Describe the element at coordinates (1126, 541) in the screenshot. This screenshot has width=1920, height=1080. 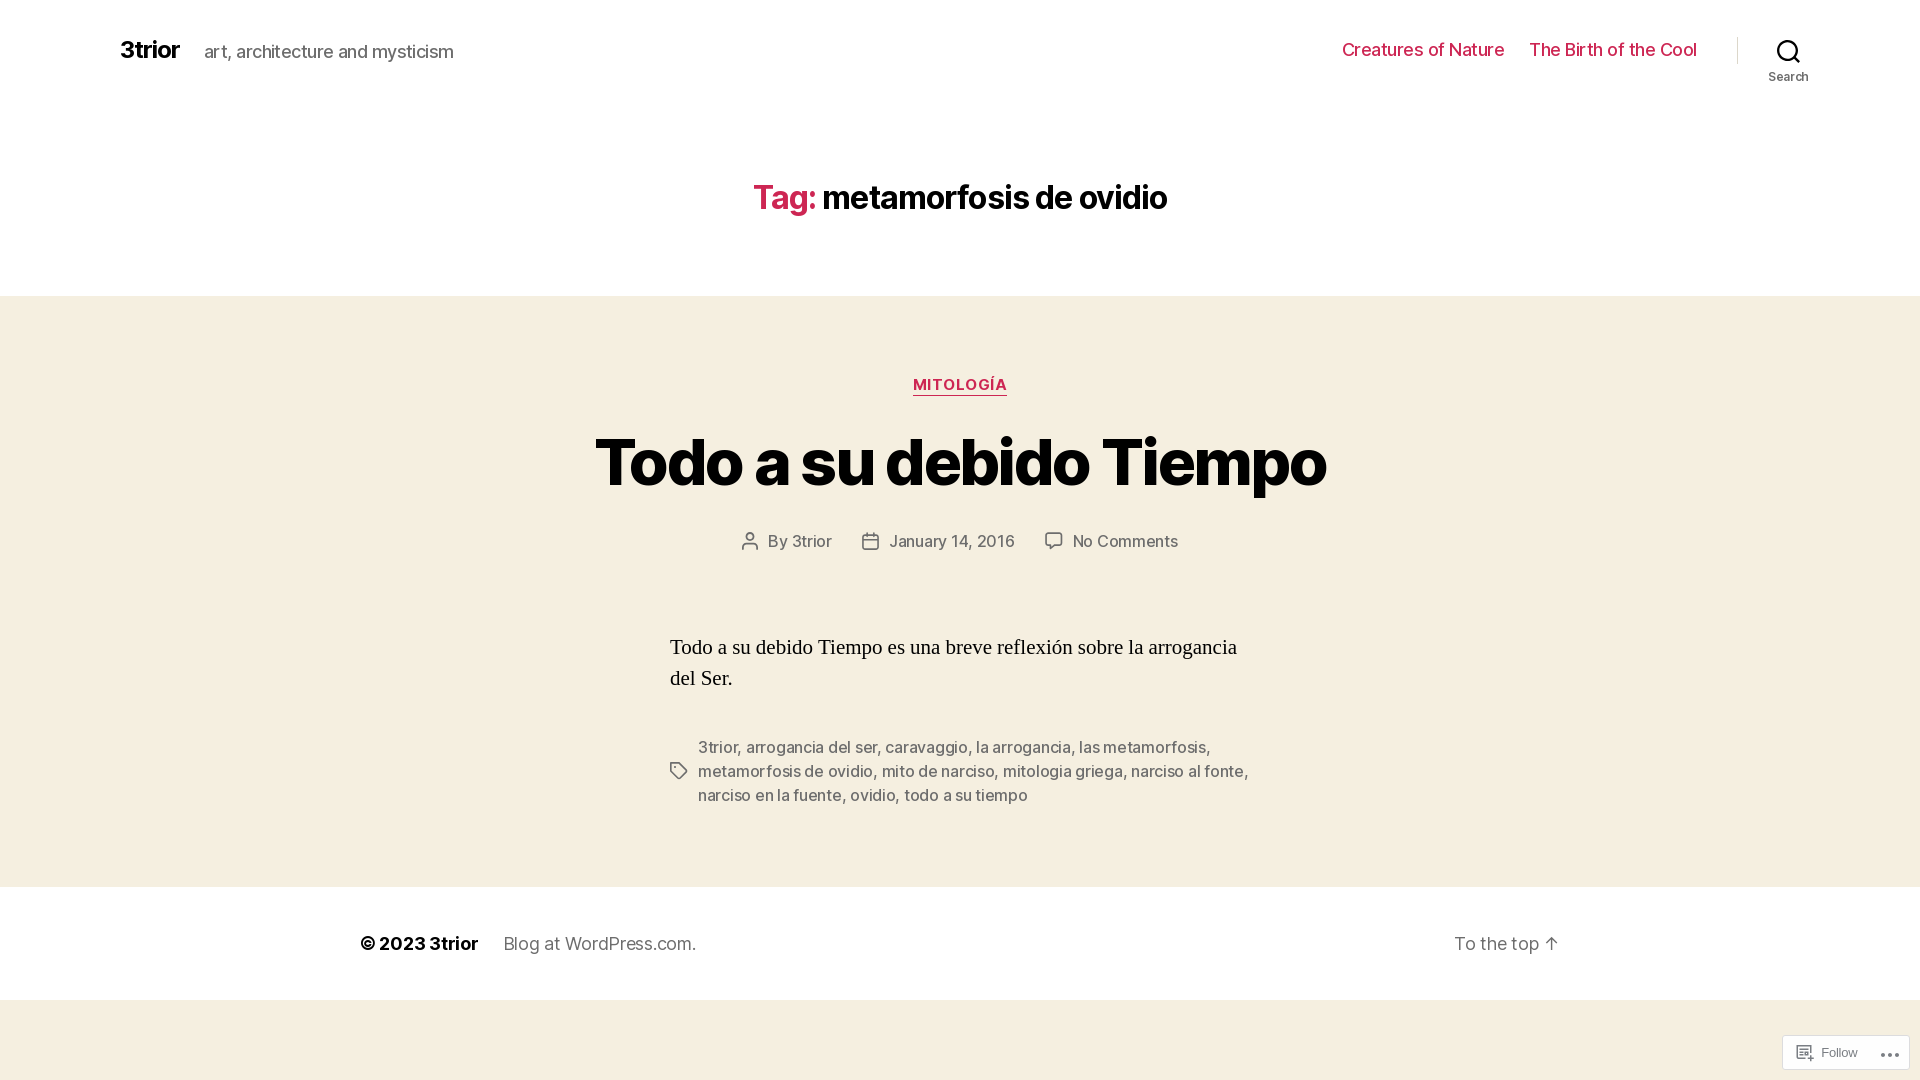
I see `No Comments` at that location.